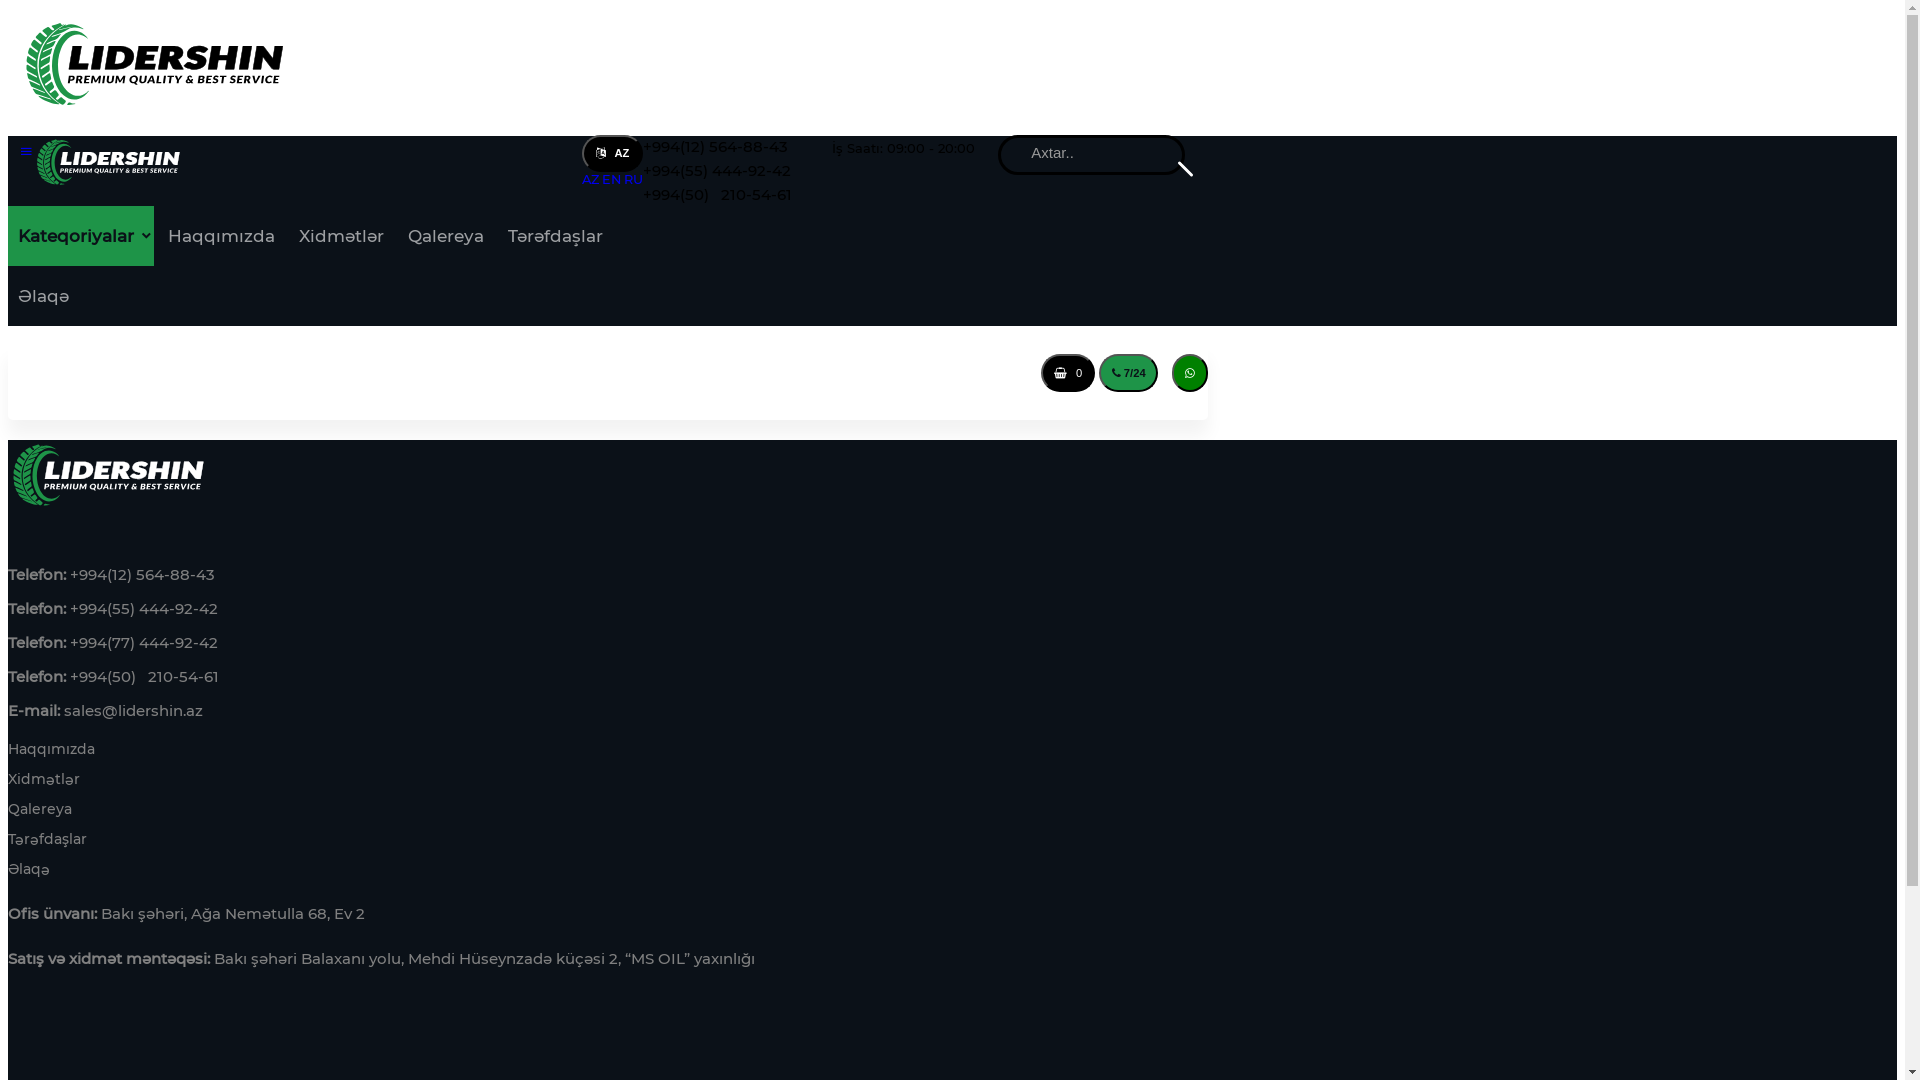  Describe the element at coordinates (832, 371) in the screenshot. I see `Qeydiyyat` at that location.